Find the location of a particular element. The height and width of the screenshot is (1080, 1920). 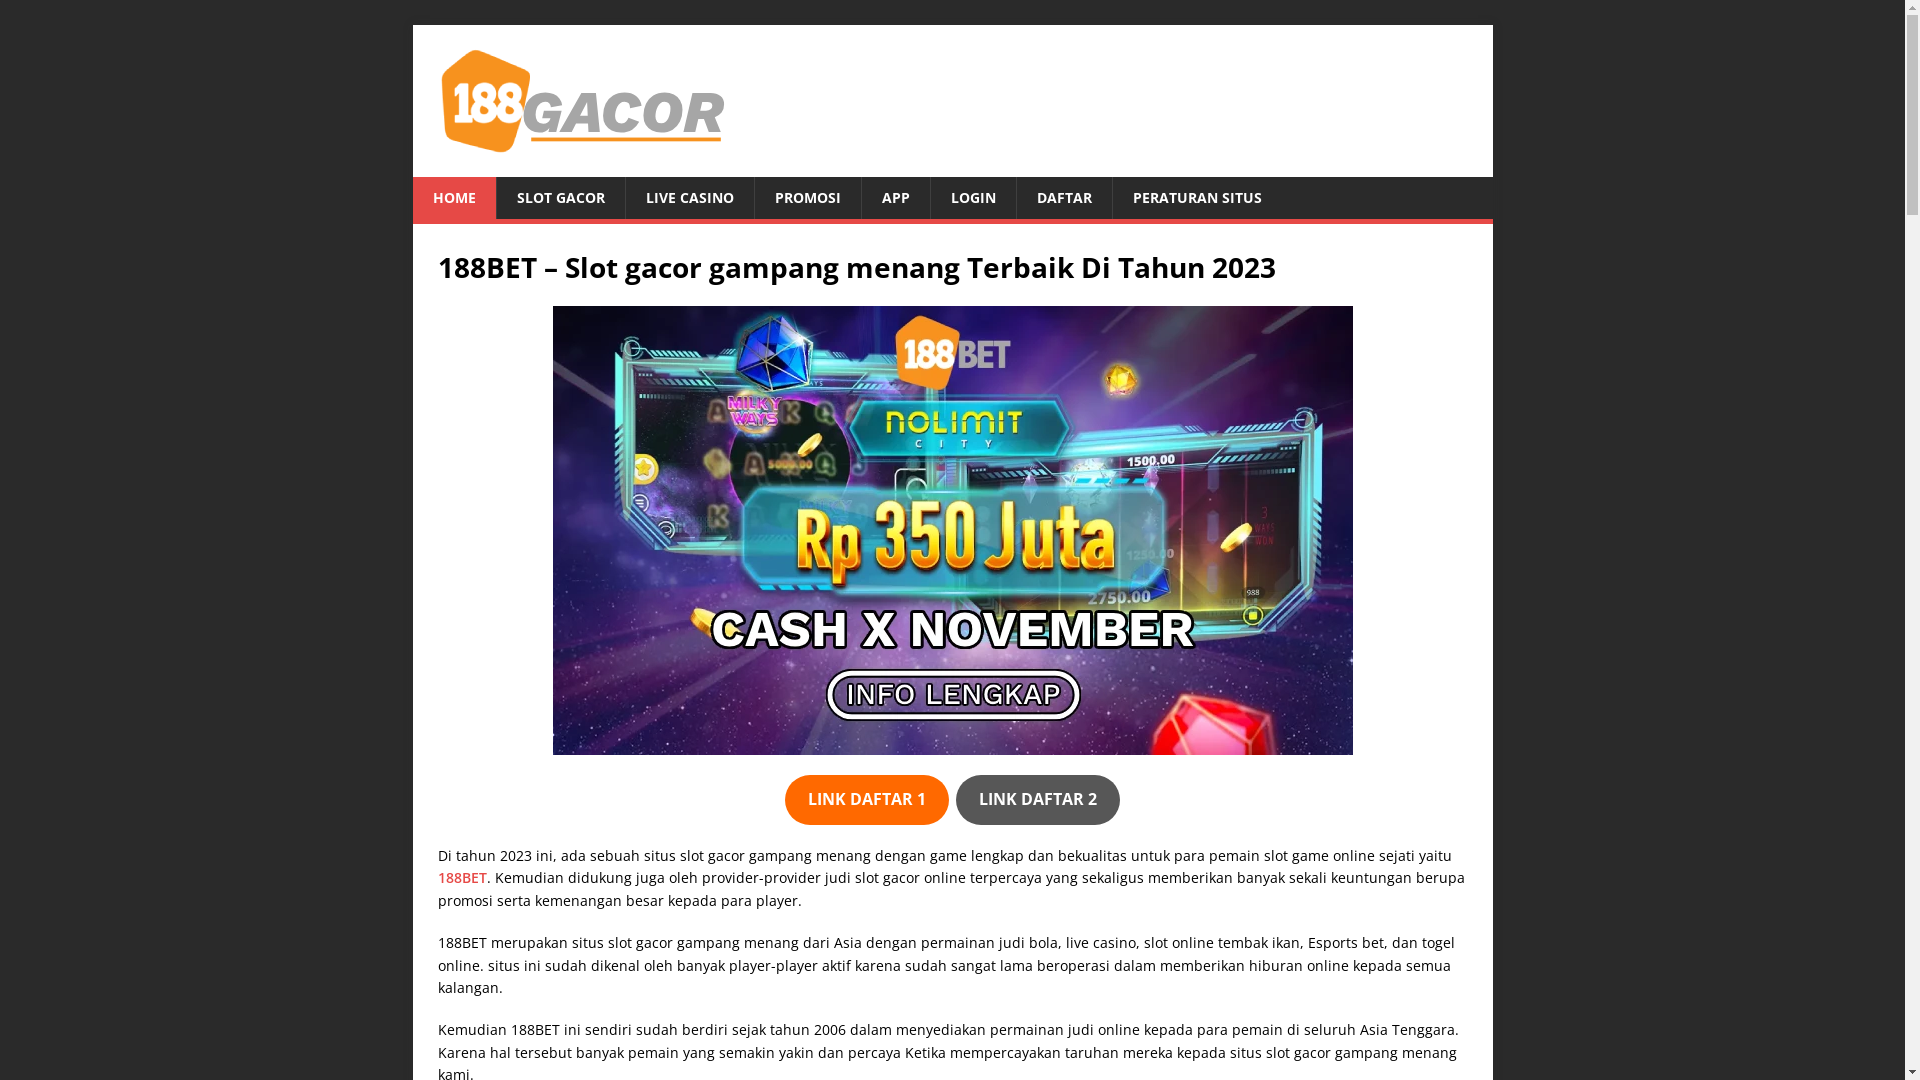

APP is located at coordinates (894, 198).